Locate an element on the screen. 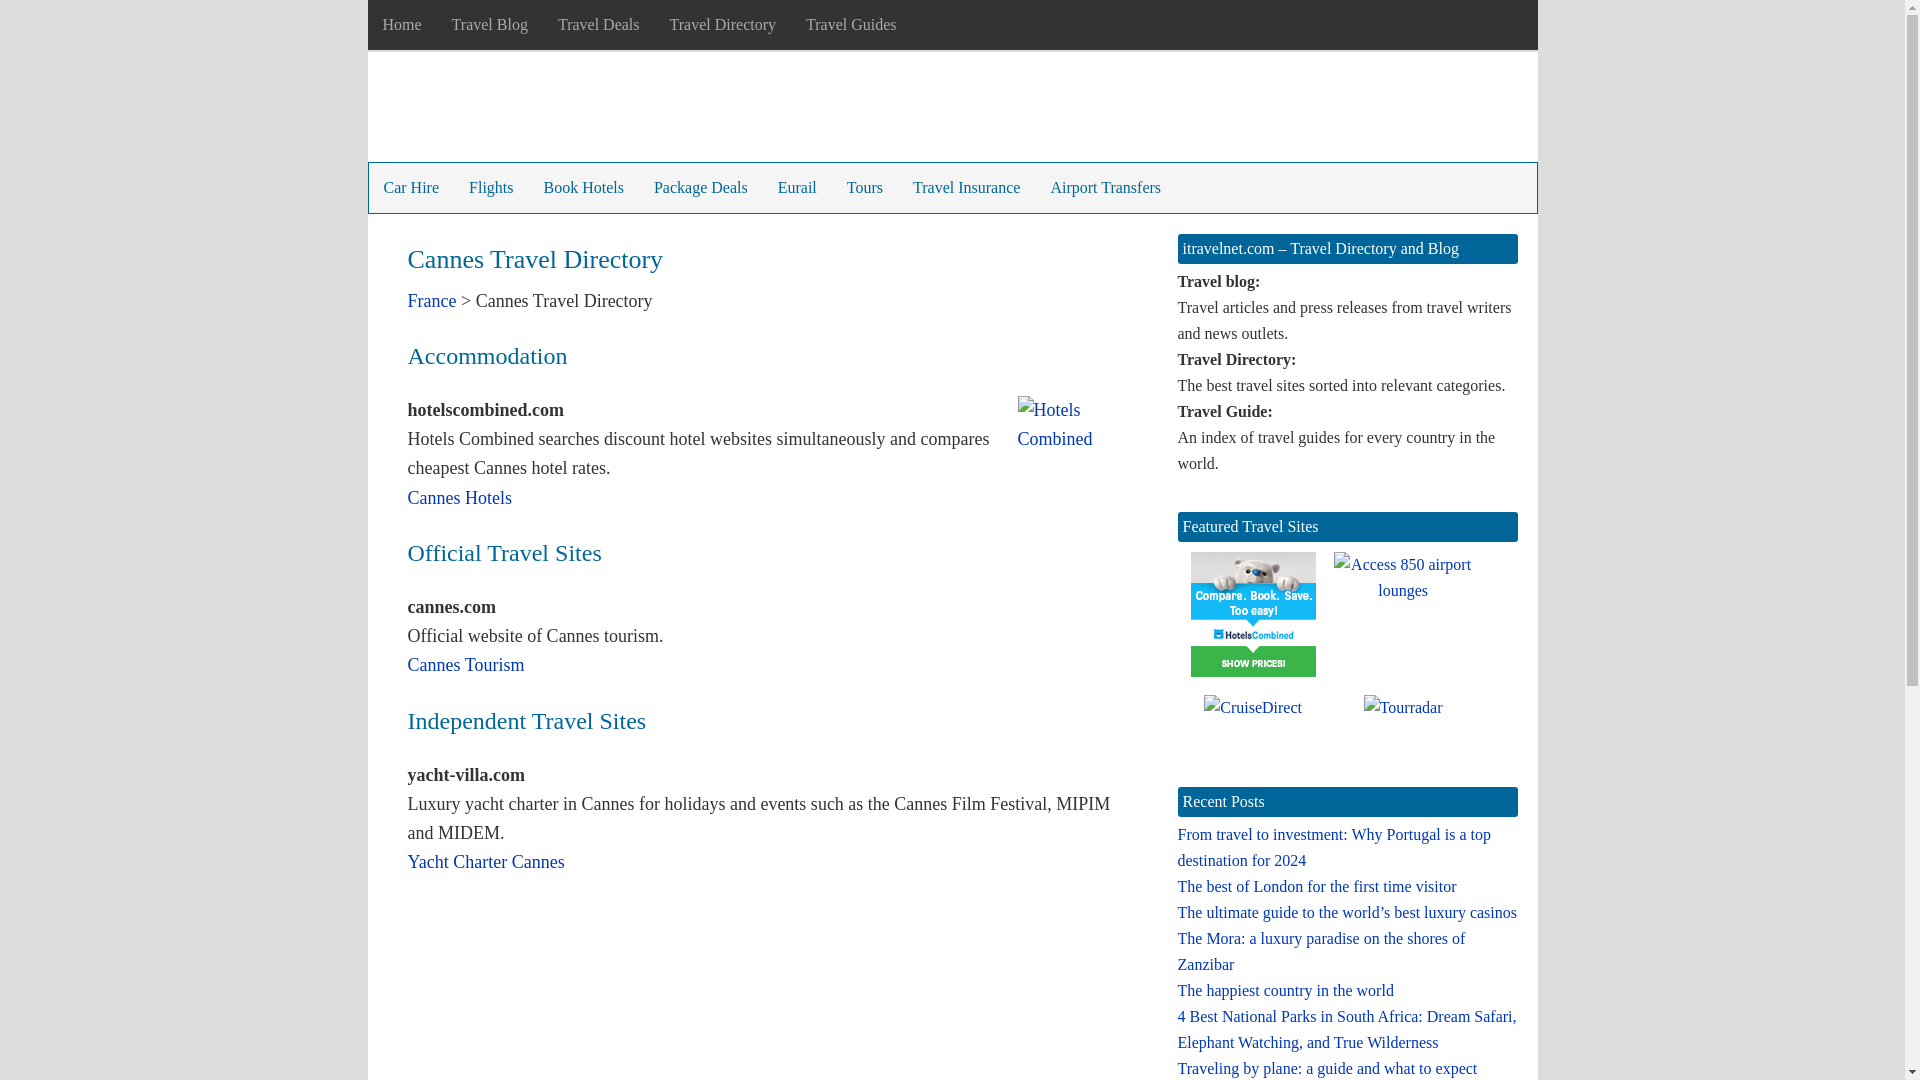 This screenshot has width=1920, height=1080. France is located at coordinates (432, 300).